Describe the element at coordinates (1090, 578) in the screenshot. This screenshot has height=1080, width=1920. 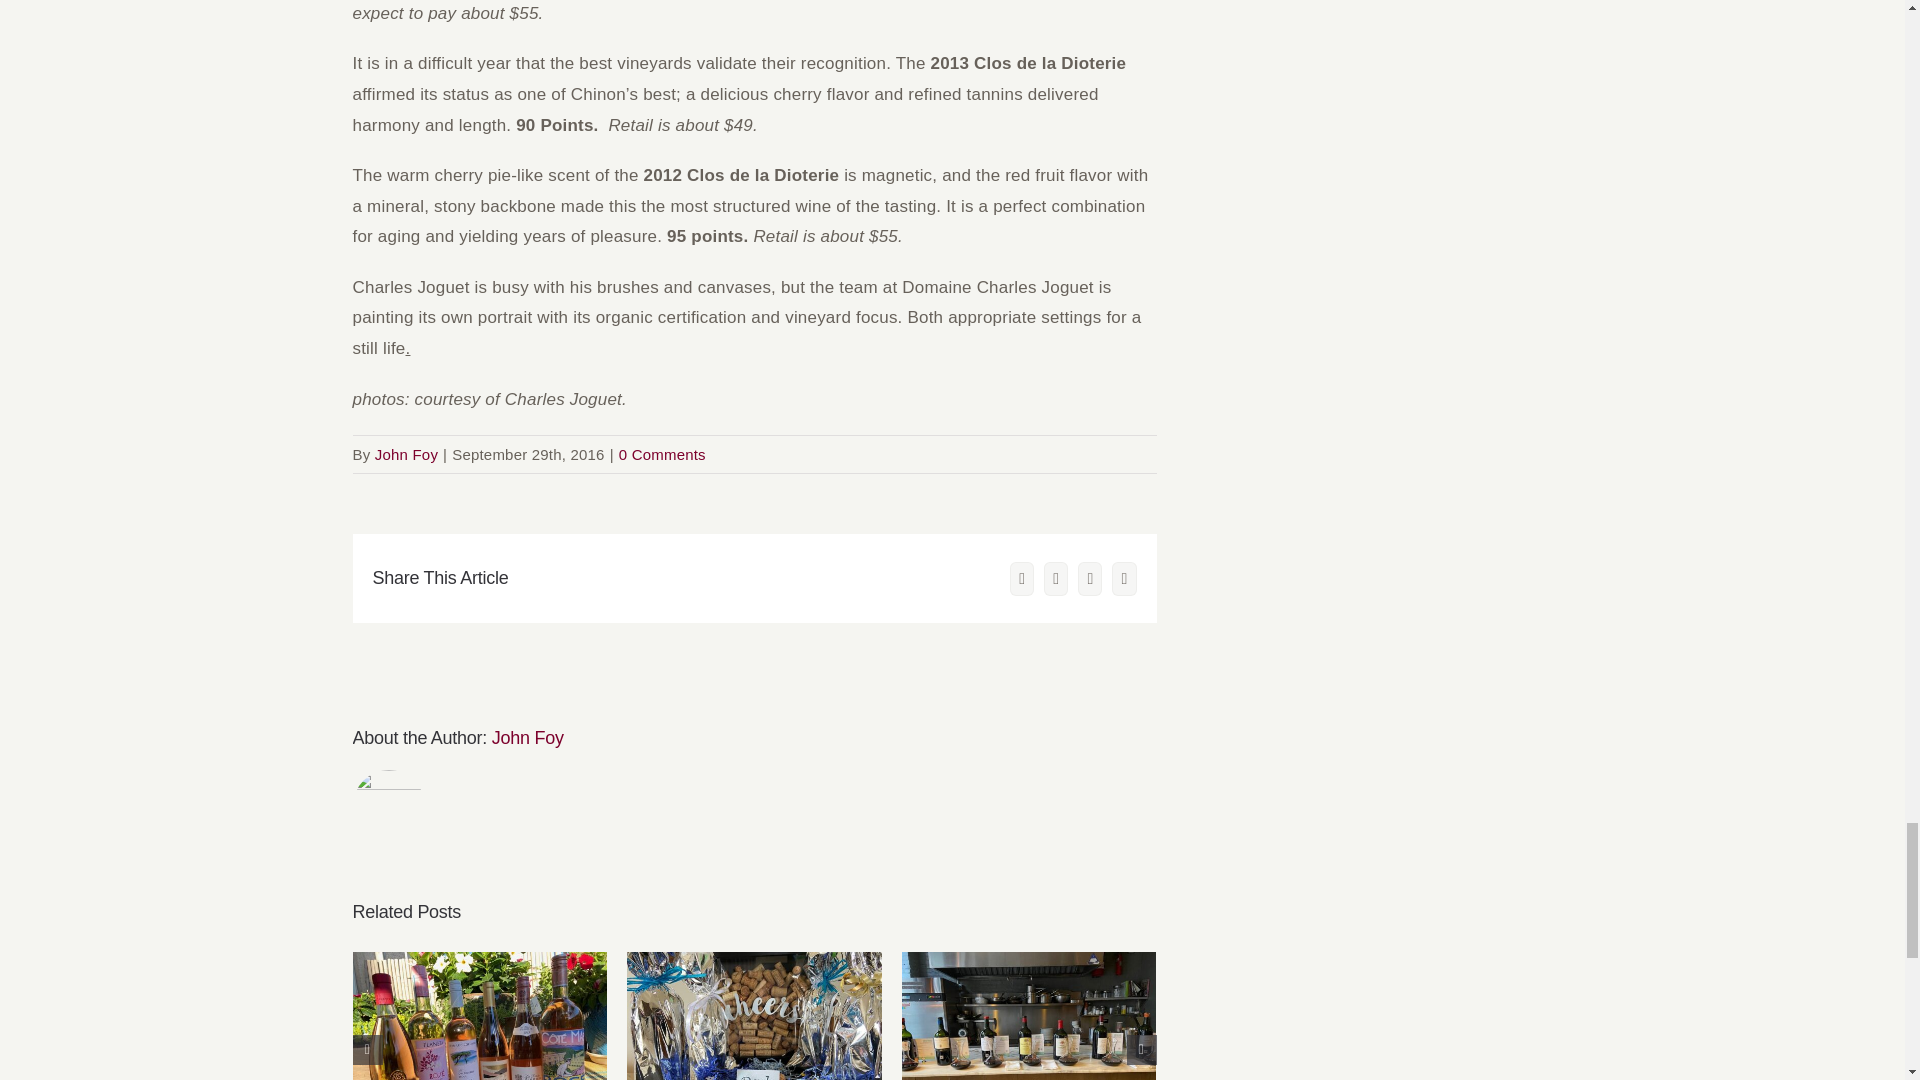
I see `WhatsApp` at that location.